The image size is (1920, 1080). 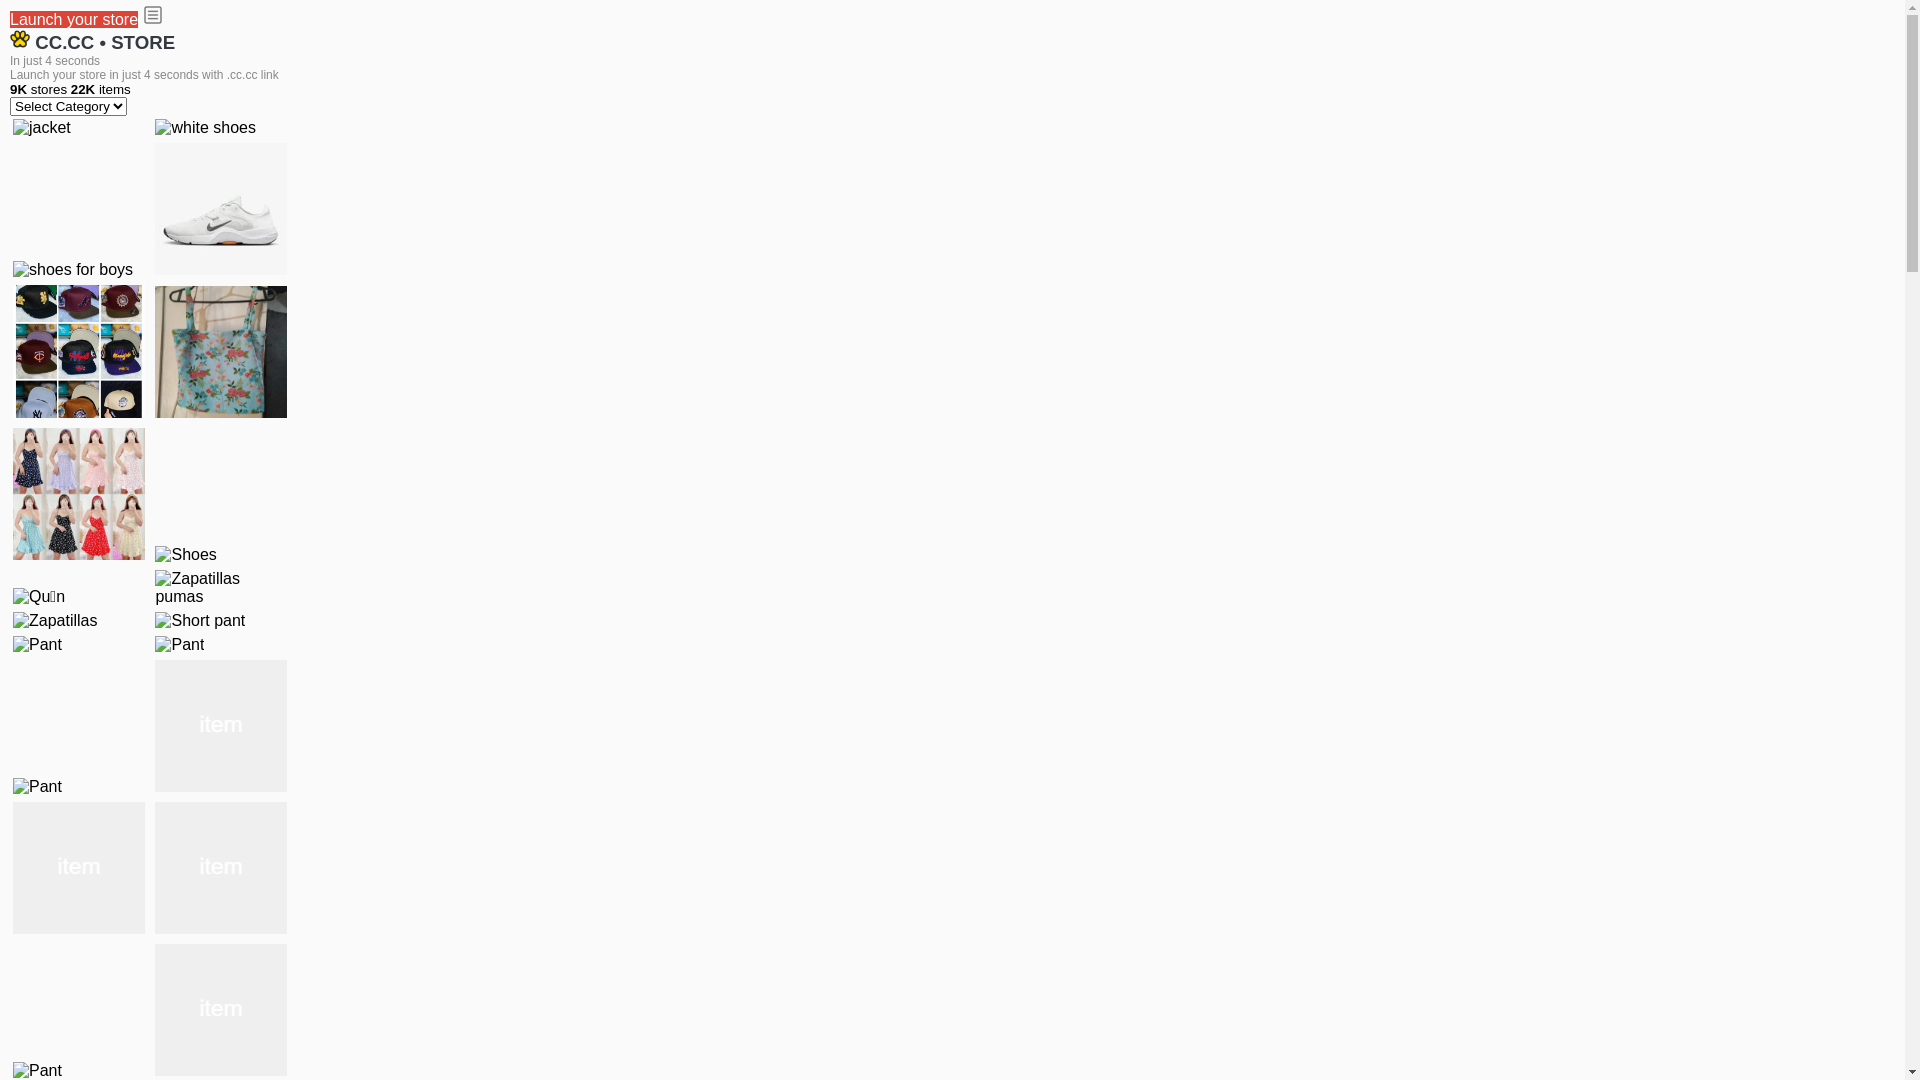 What do you see at coordinates (221, 868) in the screenshot?
I see `Pant` at bounding box center [221, 868].